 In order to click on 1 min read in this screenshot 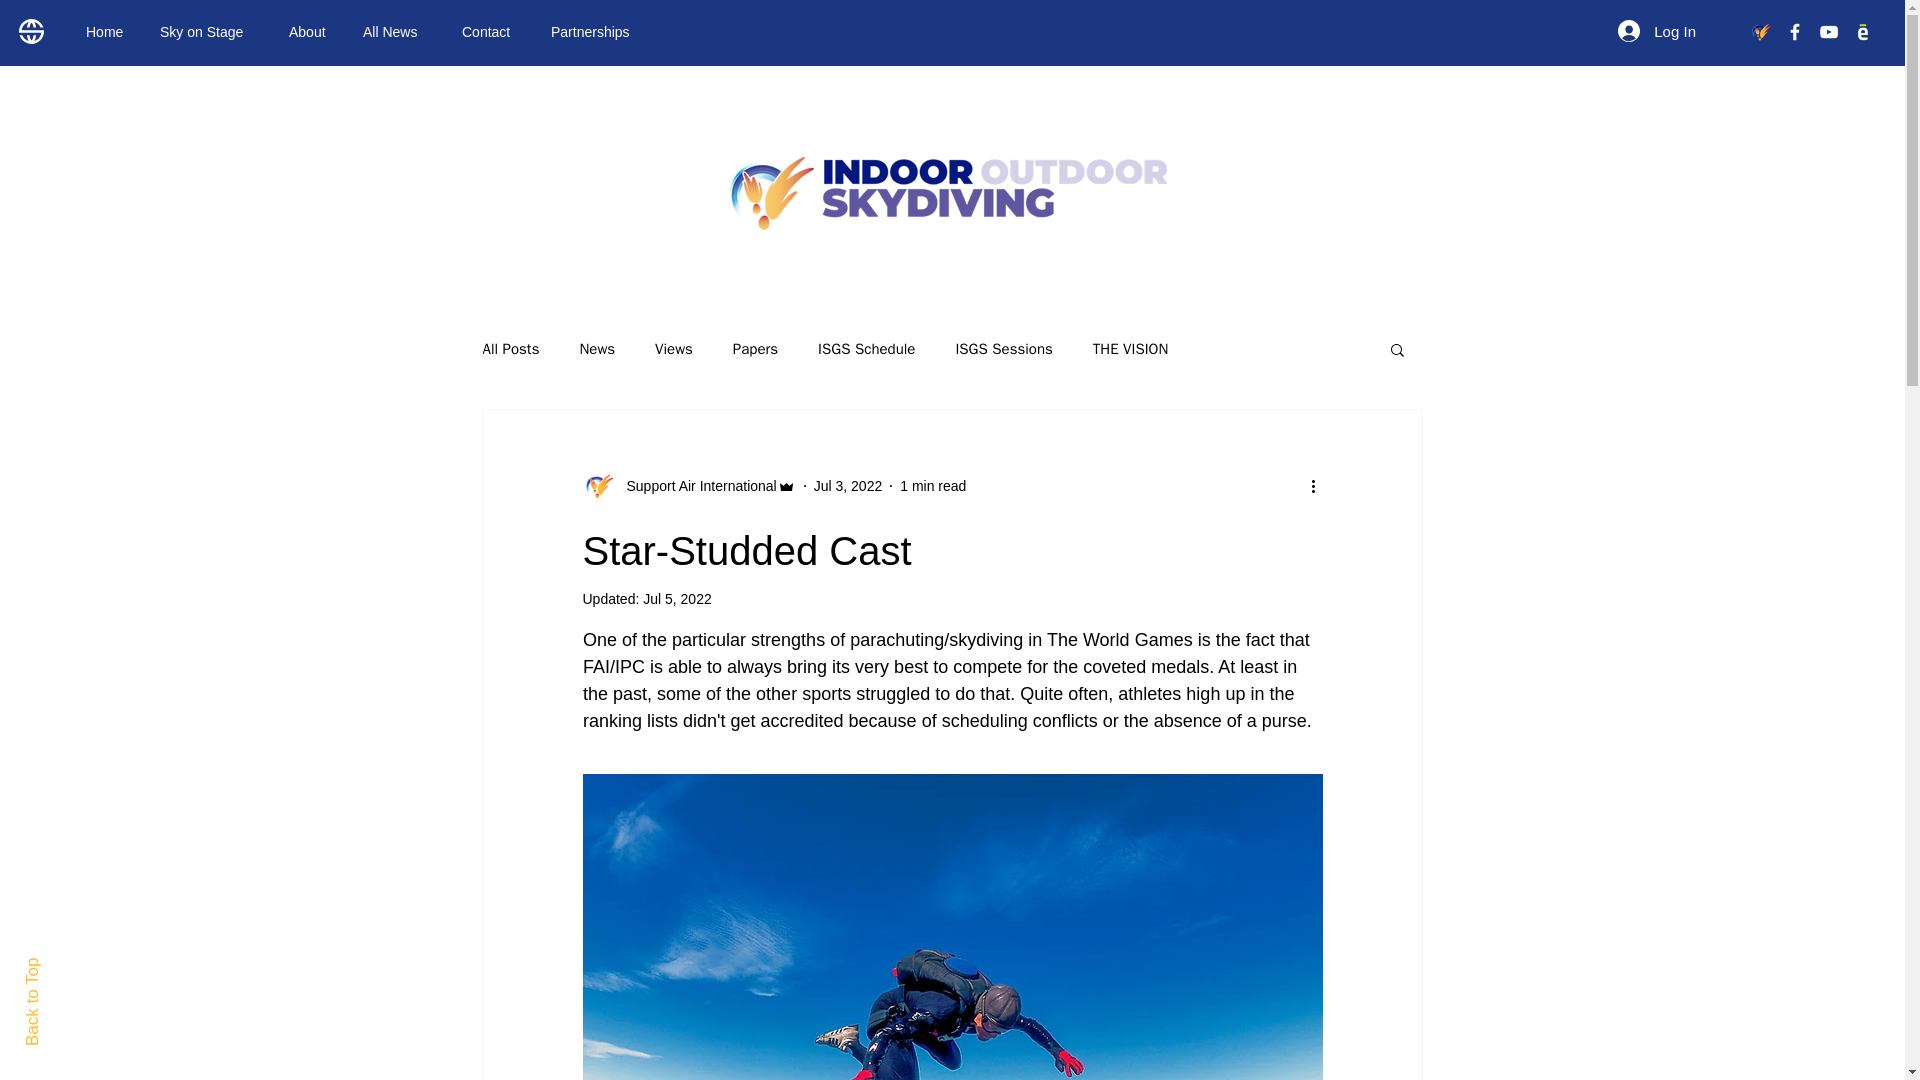, I will do `click(932, 486)`.